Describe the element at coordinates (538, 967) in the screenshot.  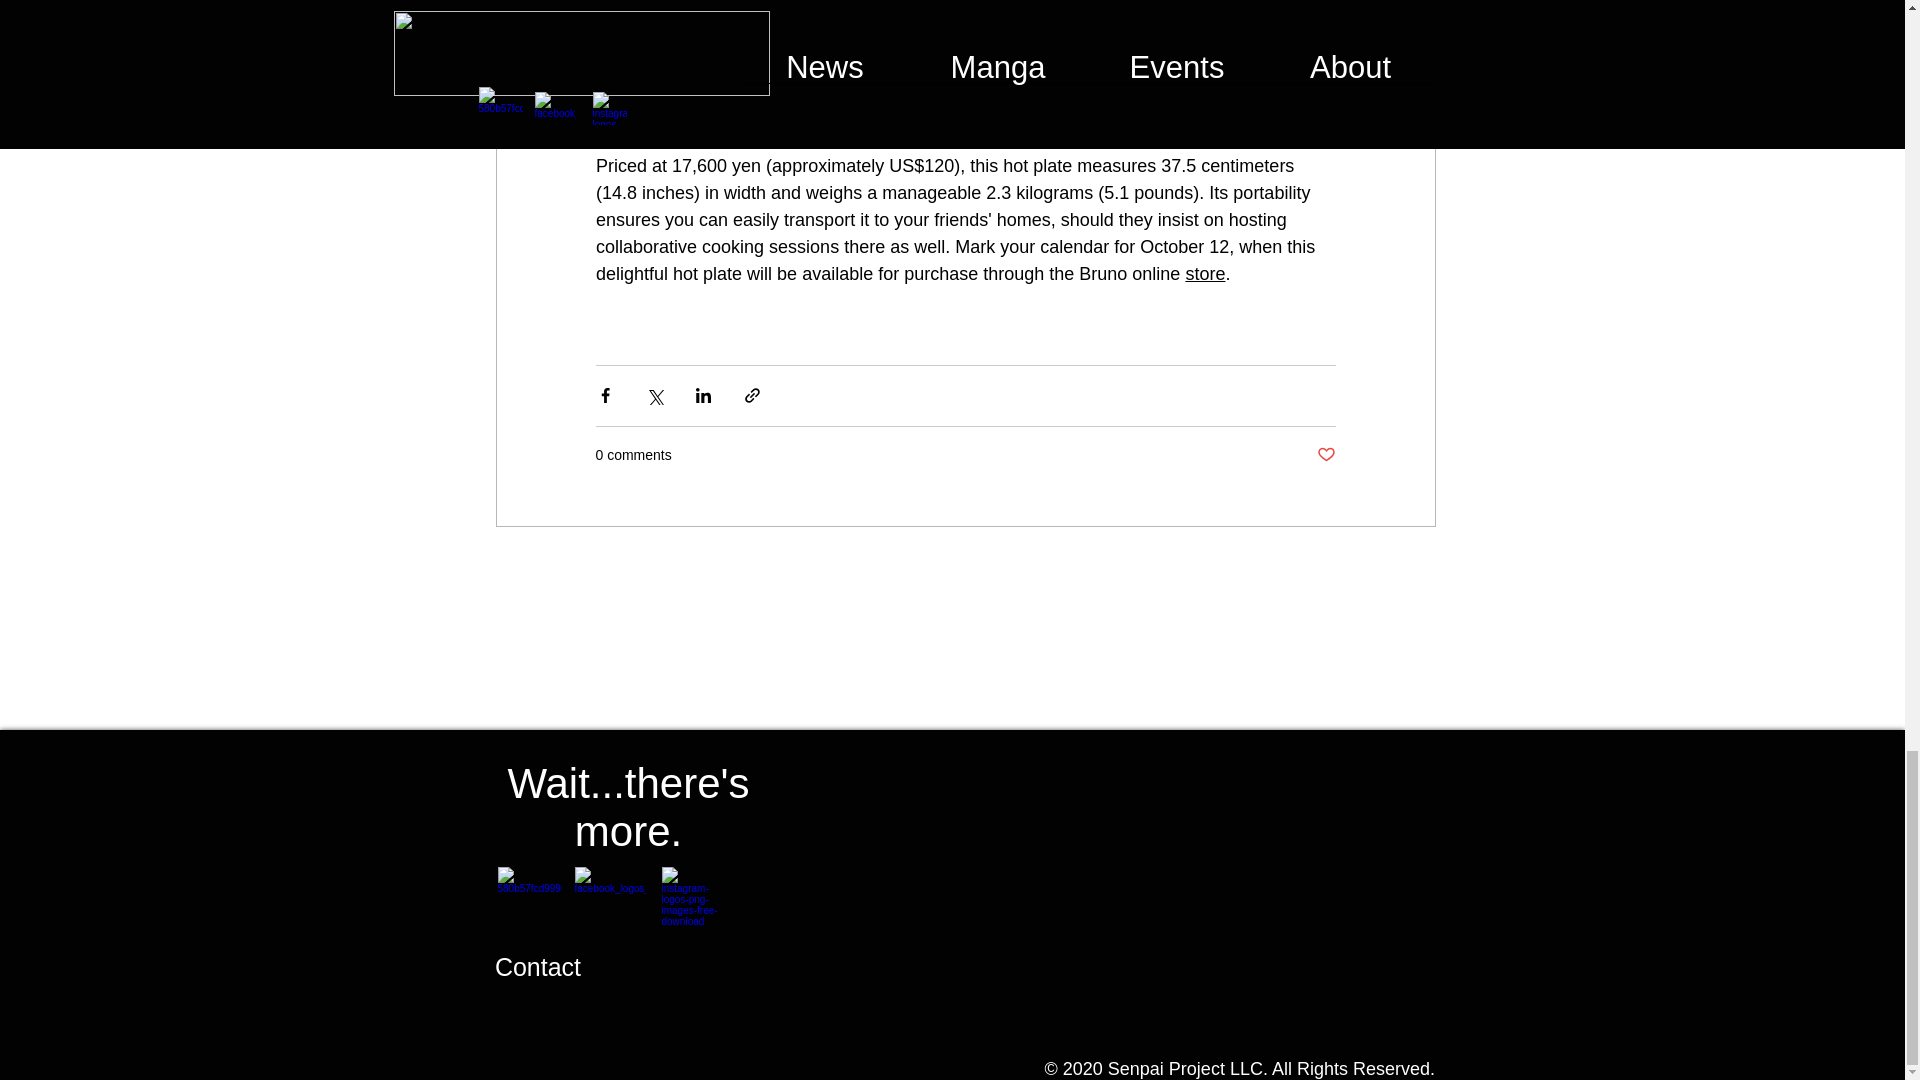
I see `Contact` at that location.